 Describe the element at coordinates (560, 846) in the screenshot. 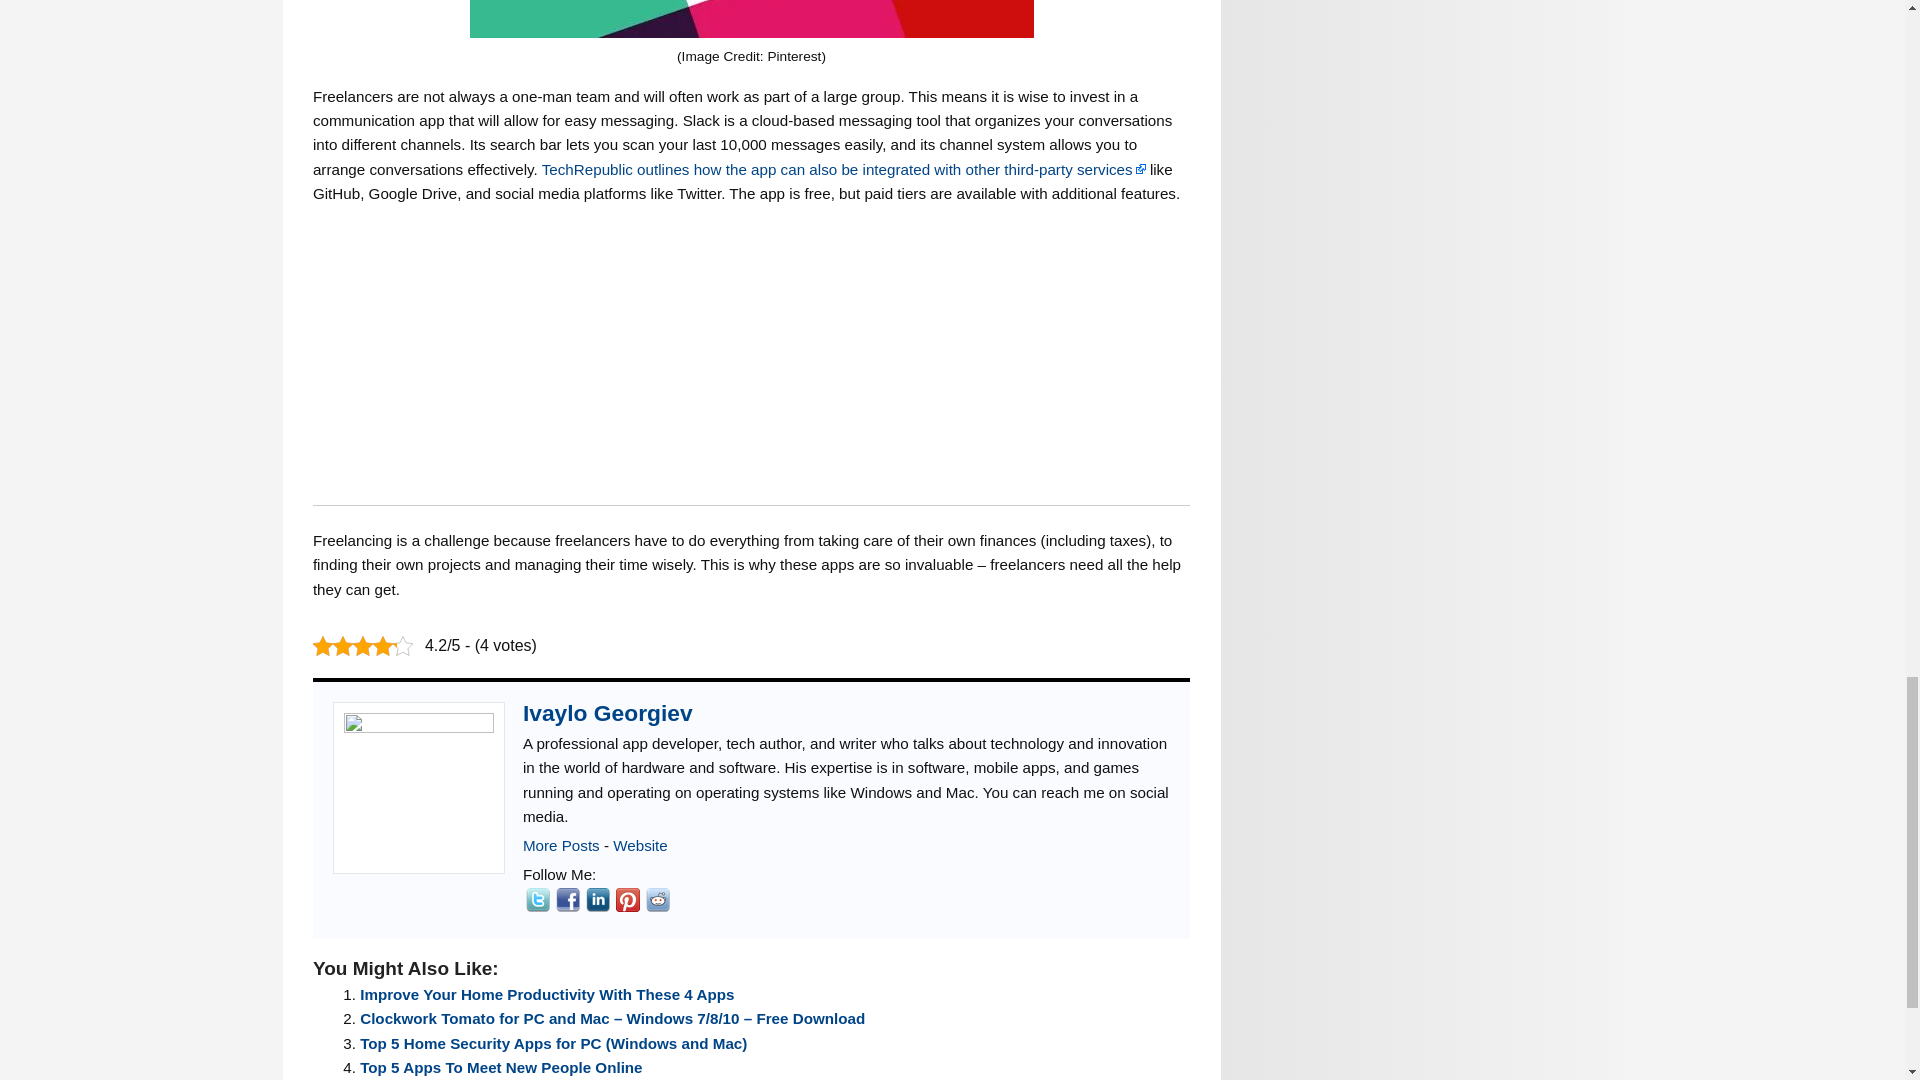

I see `More posts by Ivaylo Georgiev` at that location.